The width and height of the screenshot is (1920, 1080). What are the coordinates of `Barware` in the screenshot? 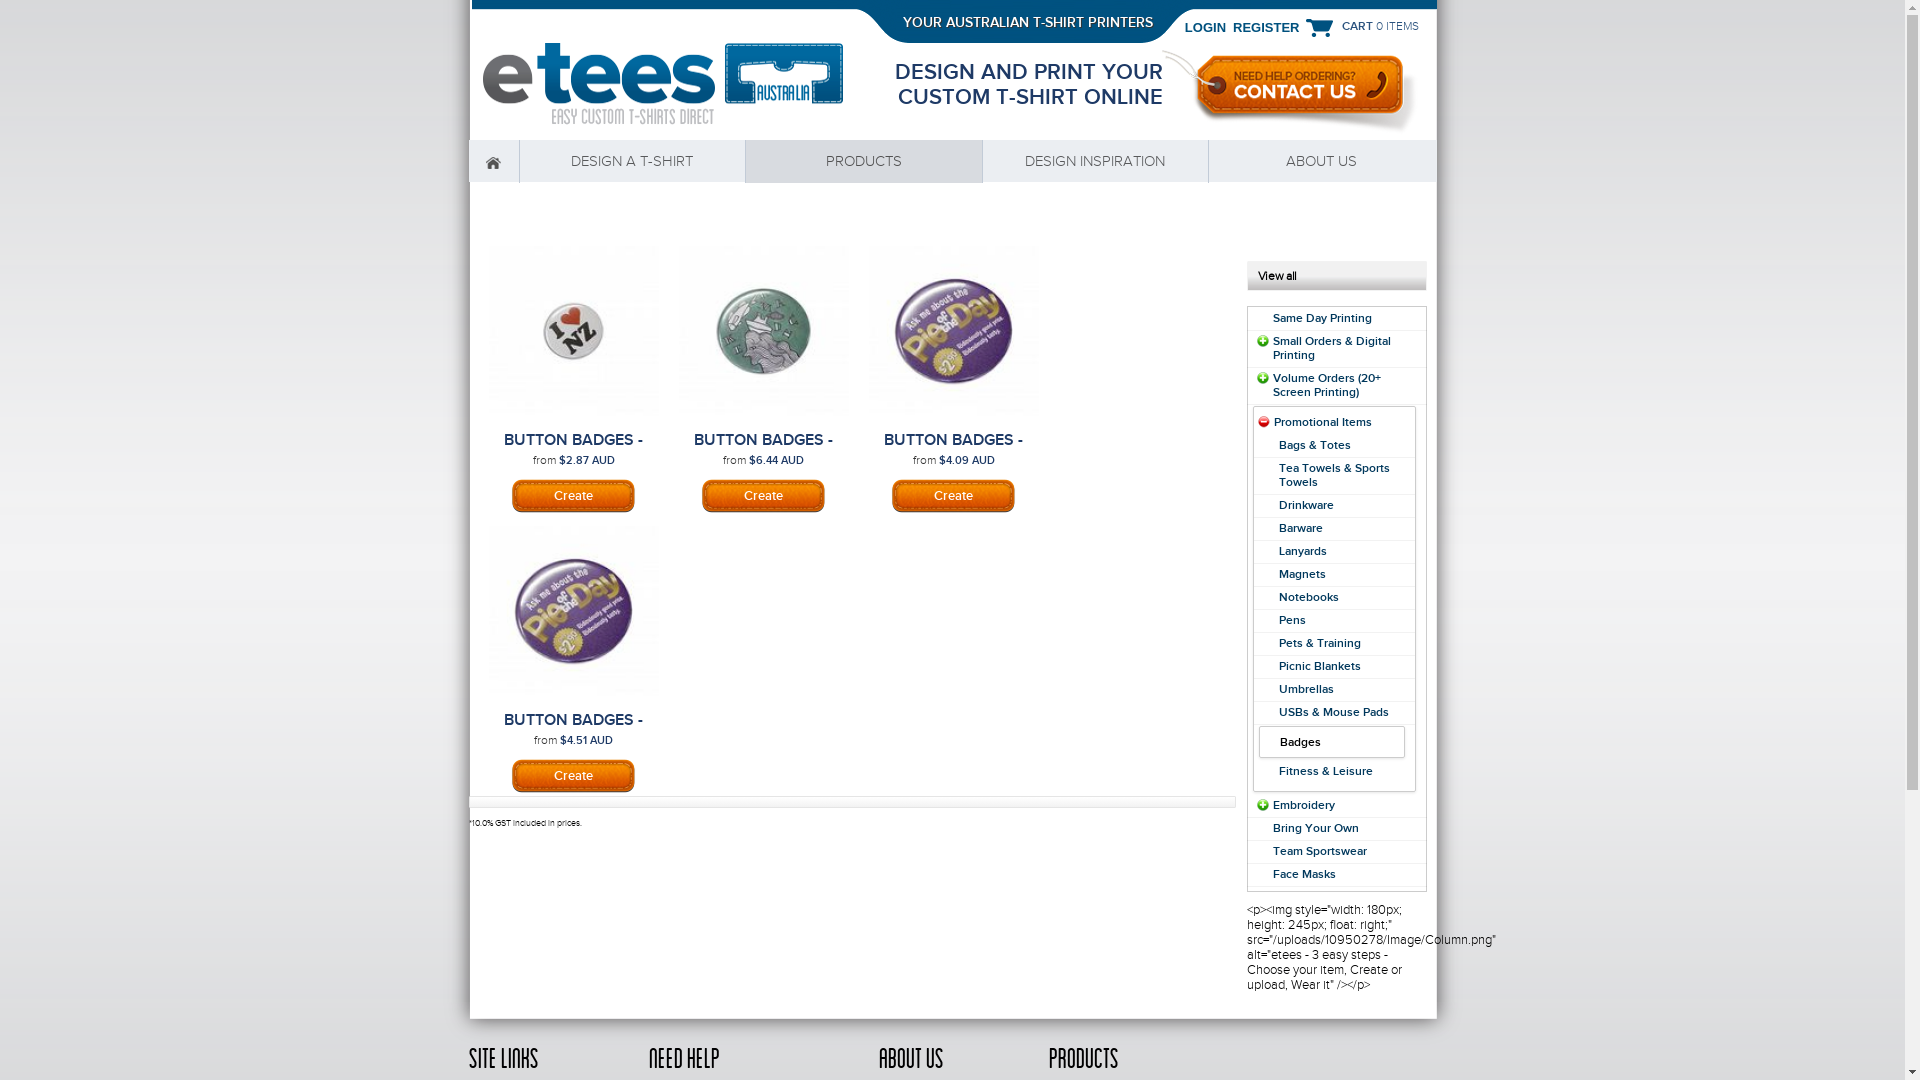 It's located at (1300, 528).